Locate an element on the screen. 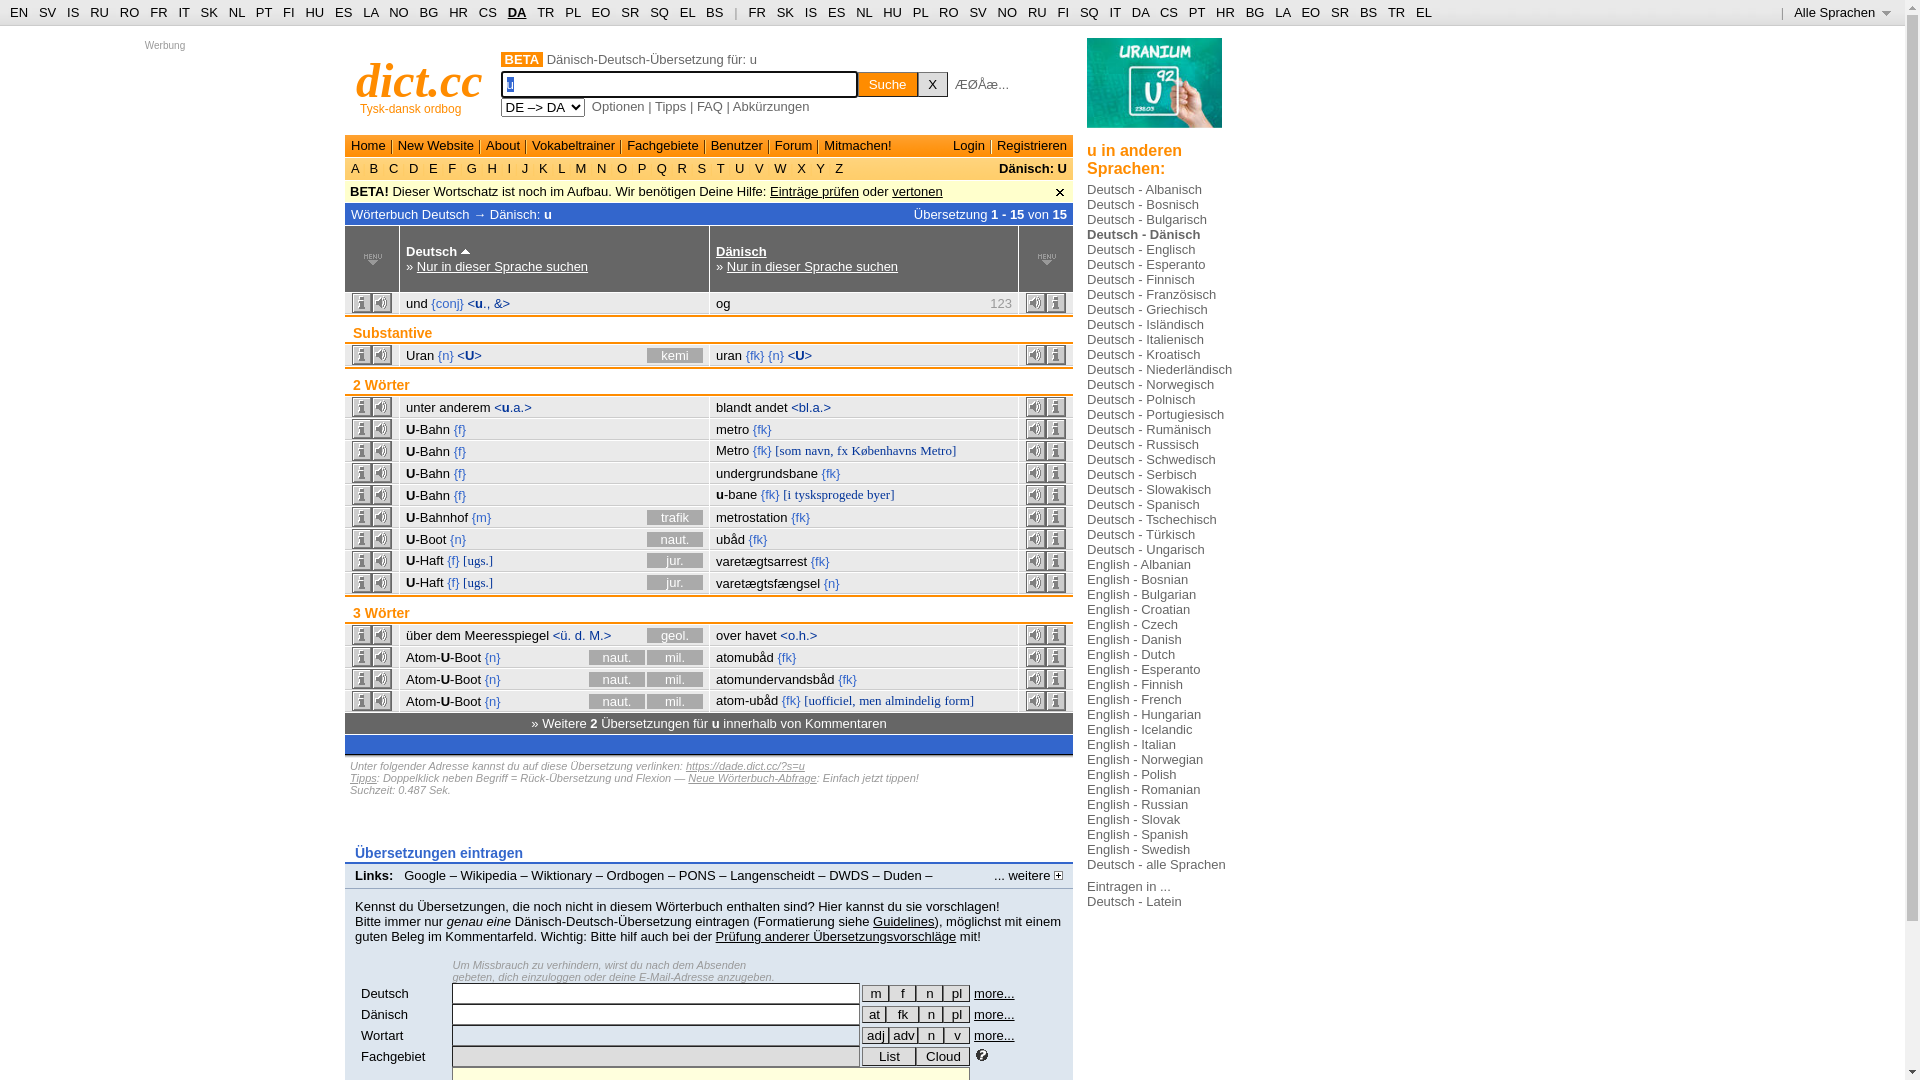  naut. is located at coordinates (617, 680).